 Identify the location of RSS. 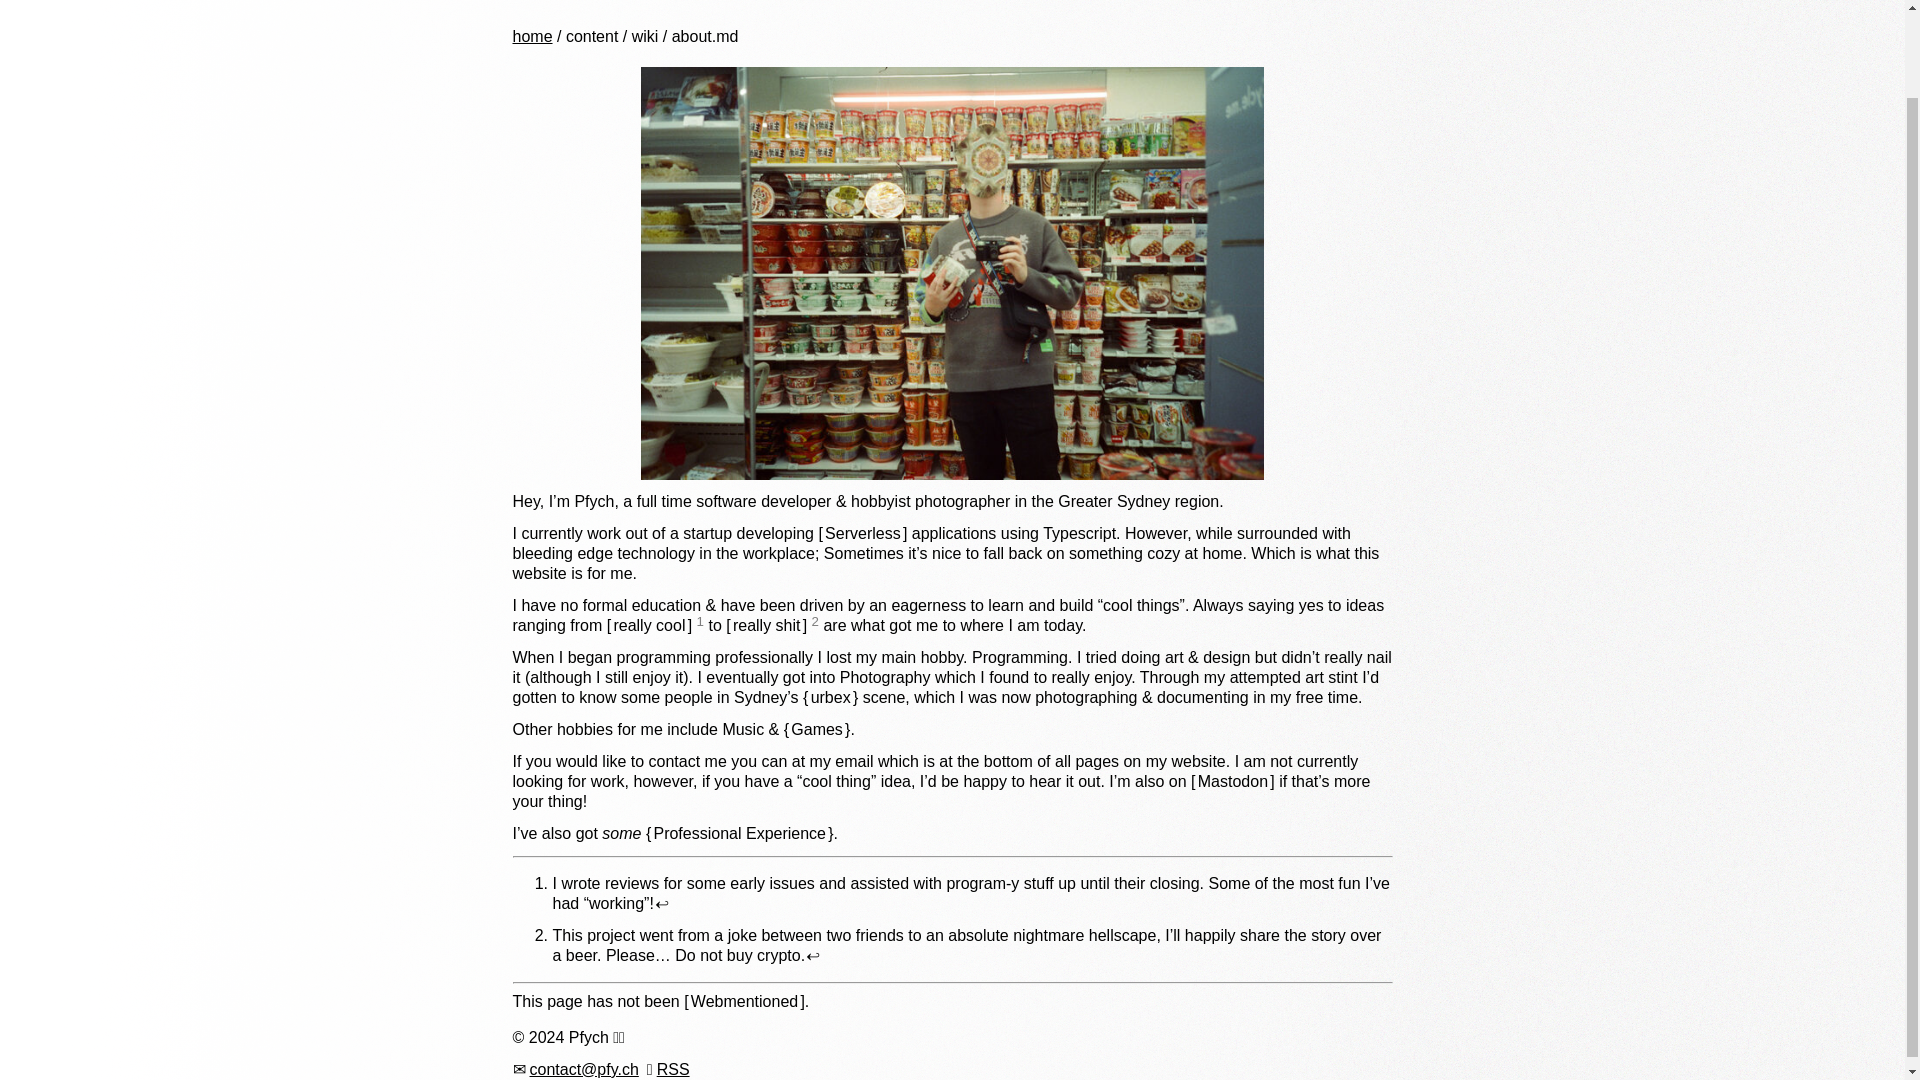
(672, 1068).